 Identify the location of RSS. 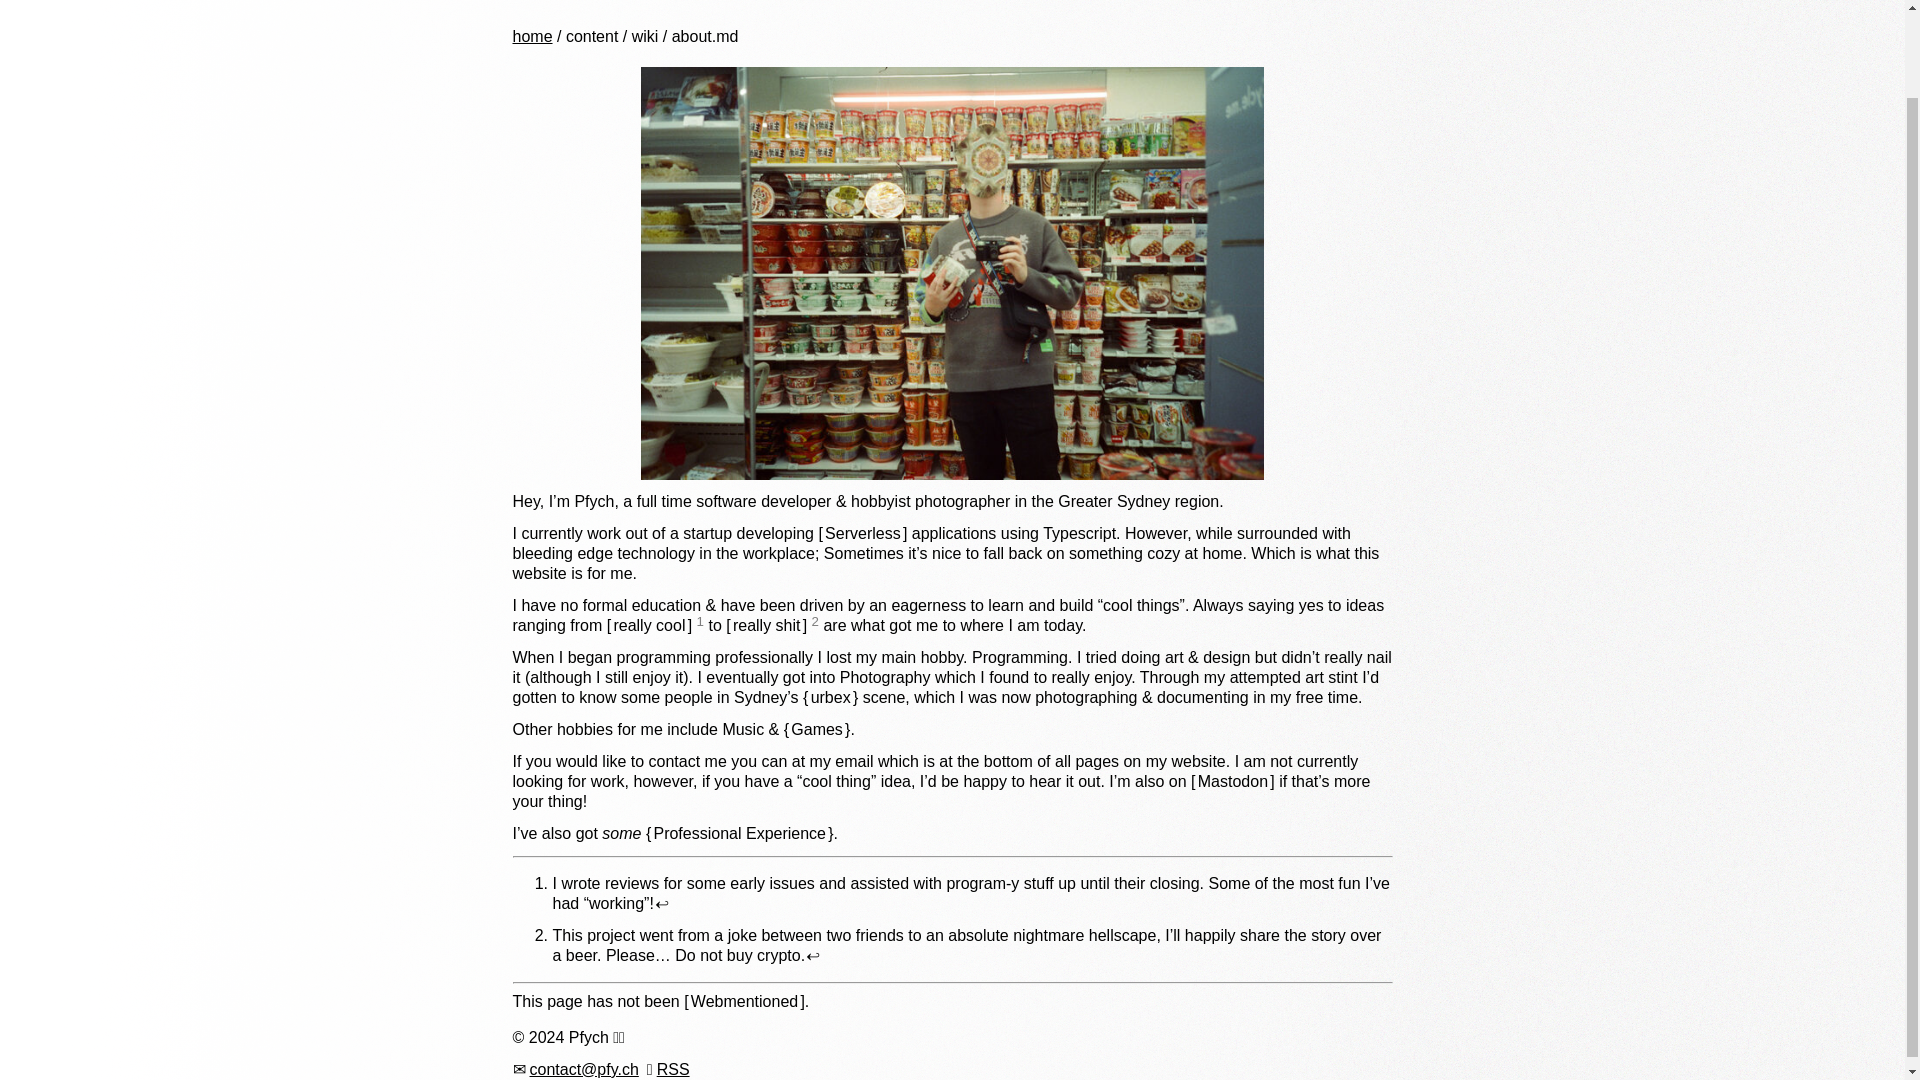
(672, 1068).